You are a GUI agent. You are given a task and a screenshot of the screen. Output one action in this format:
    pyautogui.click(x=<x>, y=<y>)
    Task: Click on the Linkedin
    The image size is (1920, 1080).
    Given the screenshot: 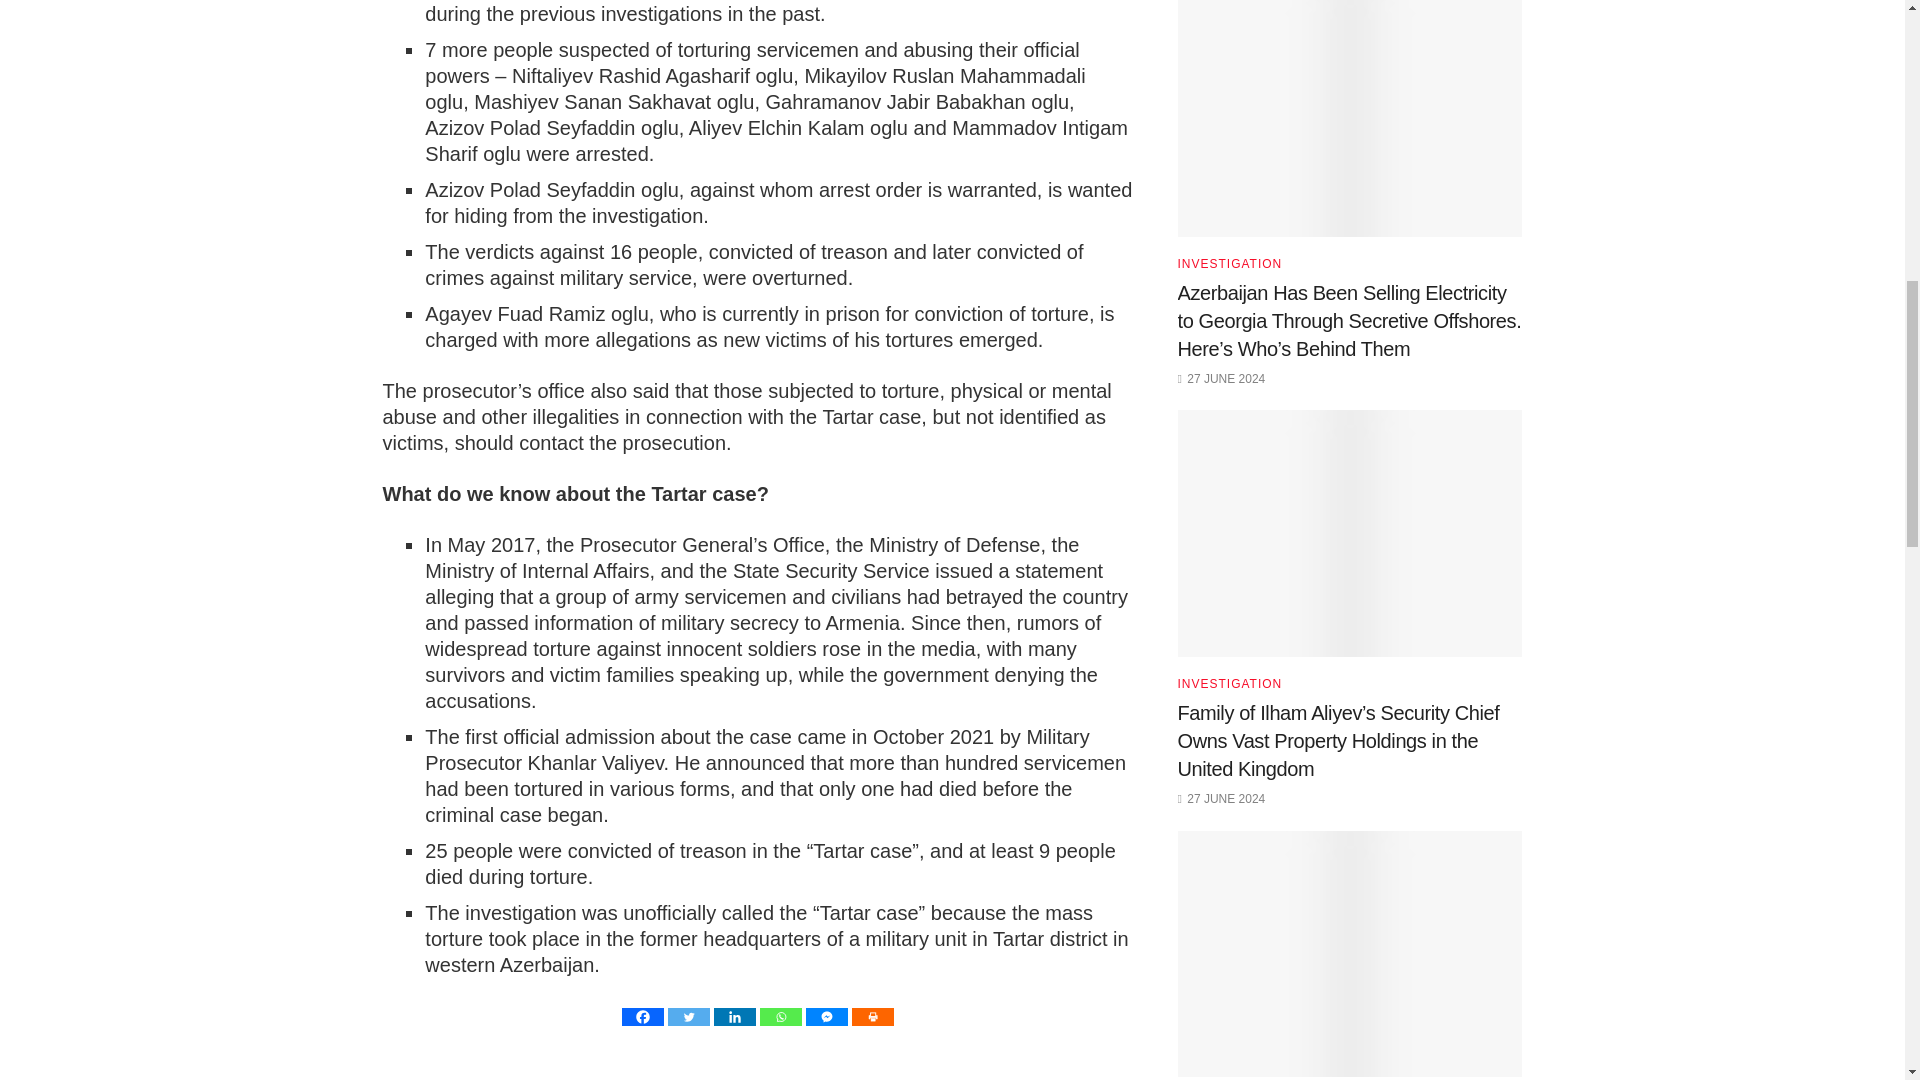 What is the action you would take?
    pyautogui.click(x=735, y=1016)
    